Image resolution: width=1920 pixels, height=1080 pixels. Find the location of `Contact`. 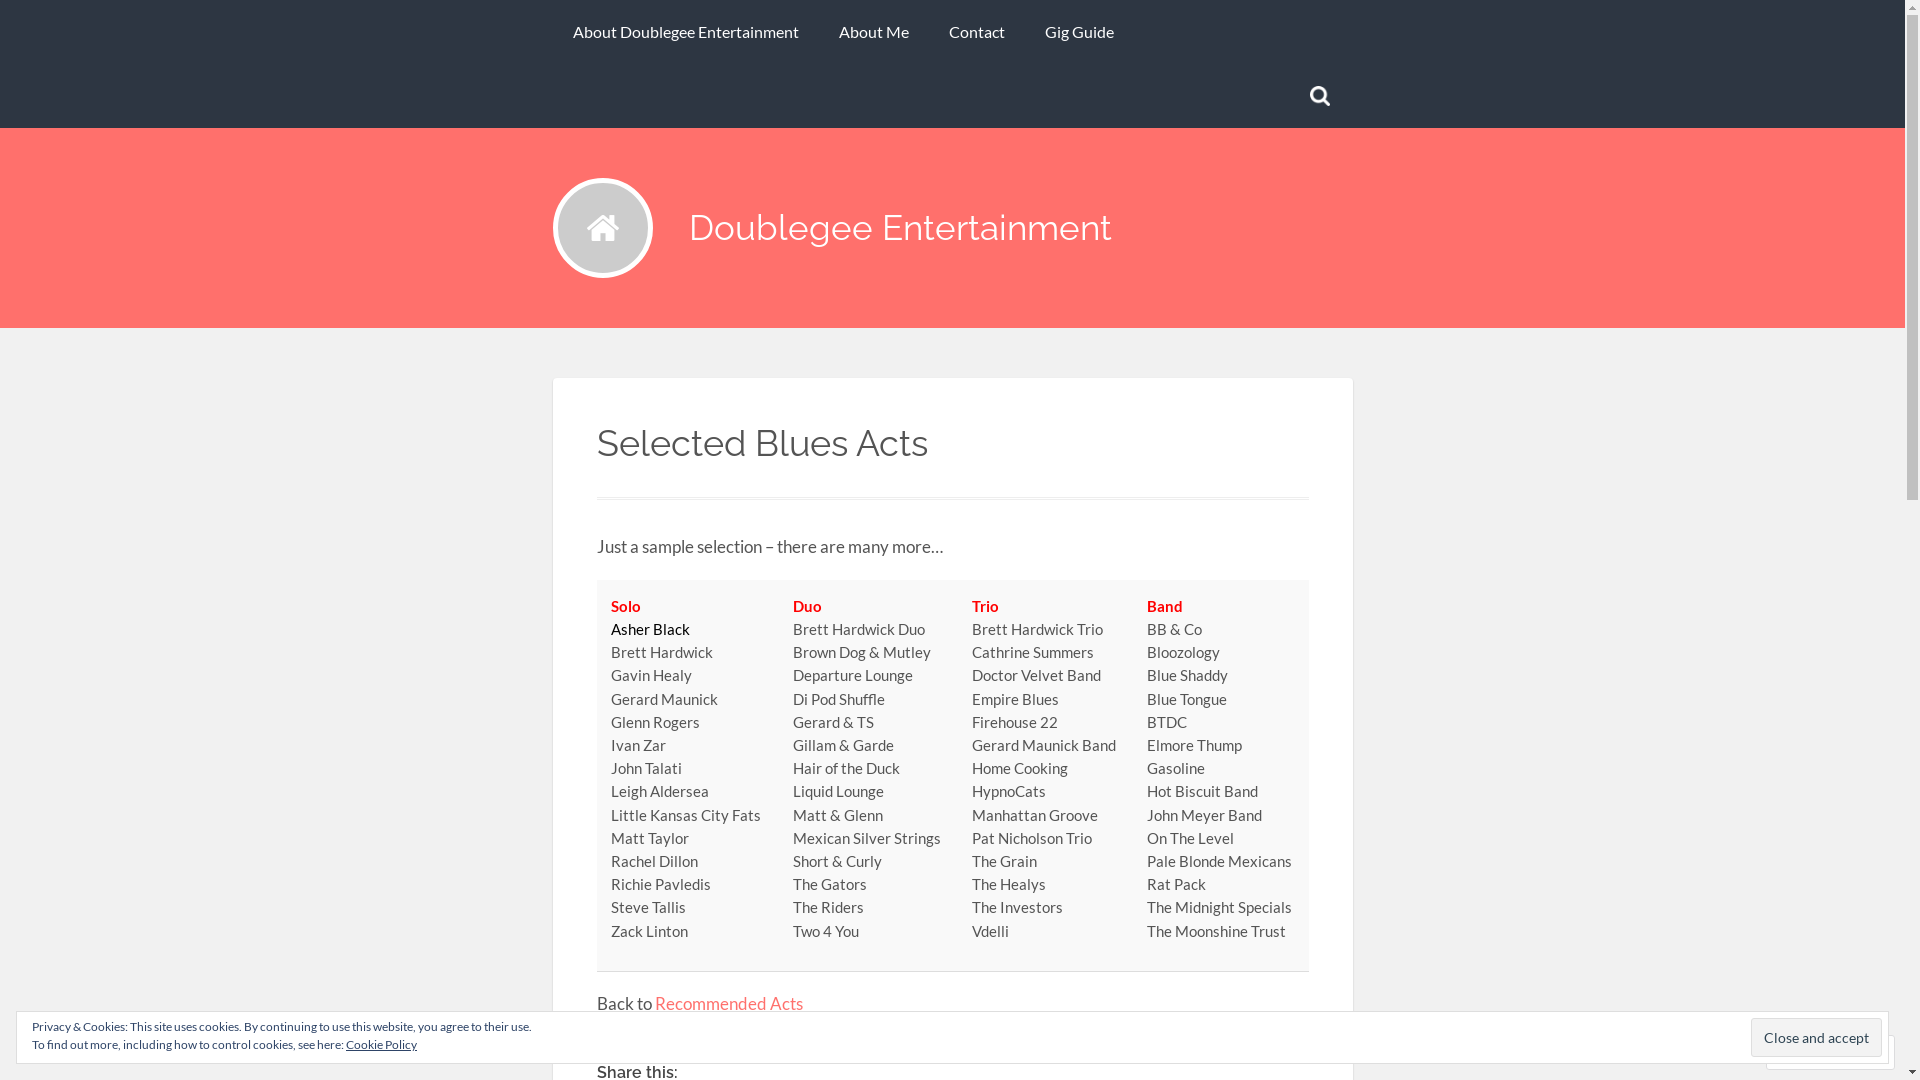

Contact is located at coordinates (976, 32).